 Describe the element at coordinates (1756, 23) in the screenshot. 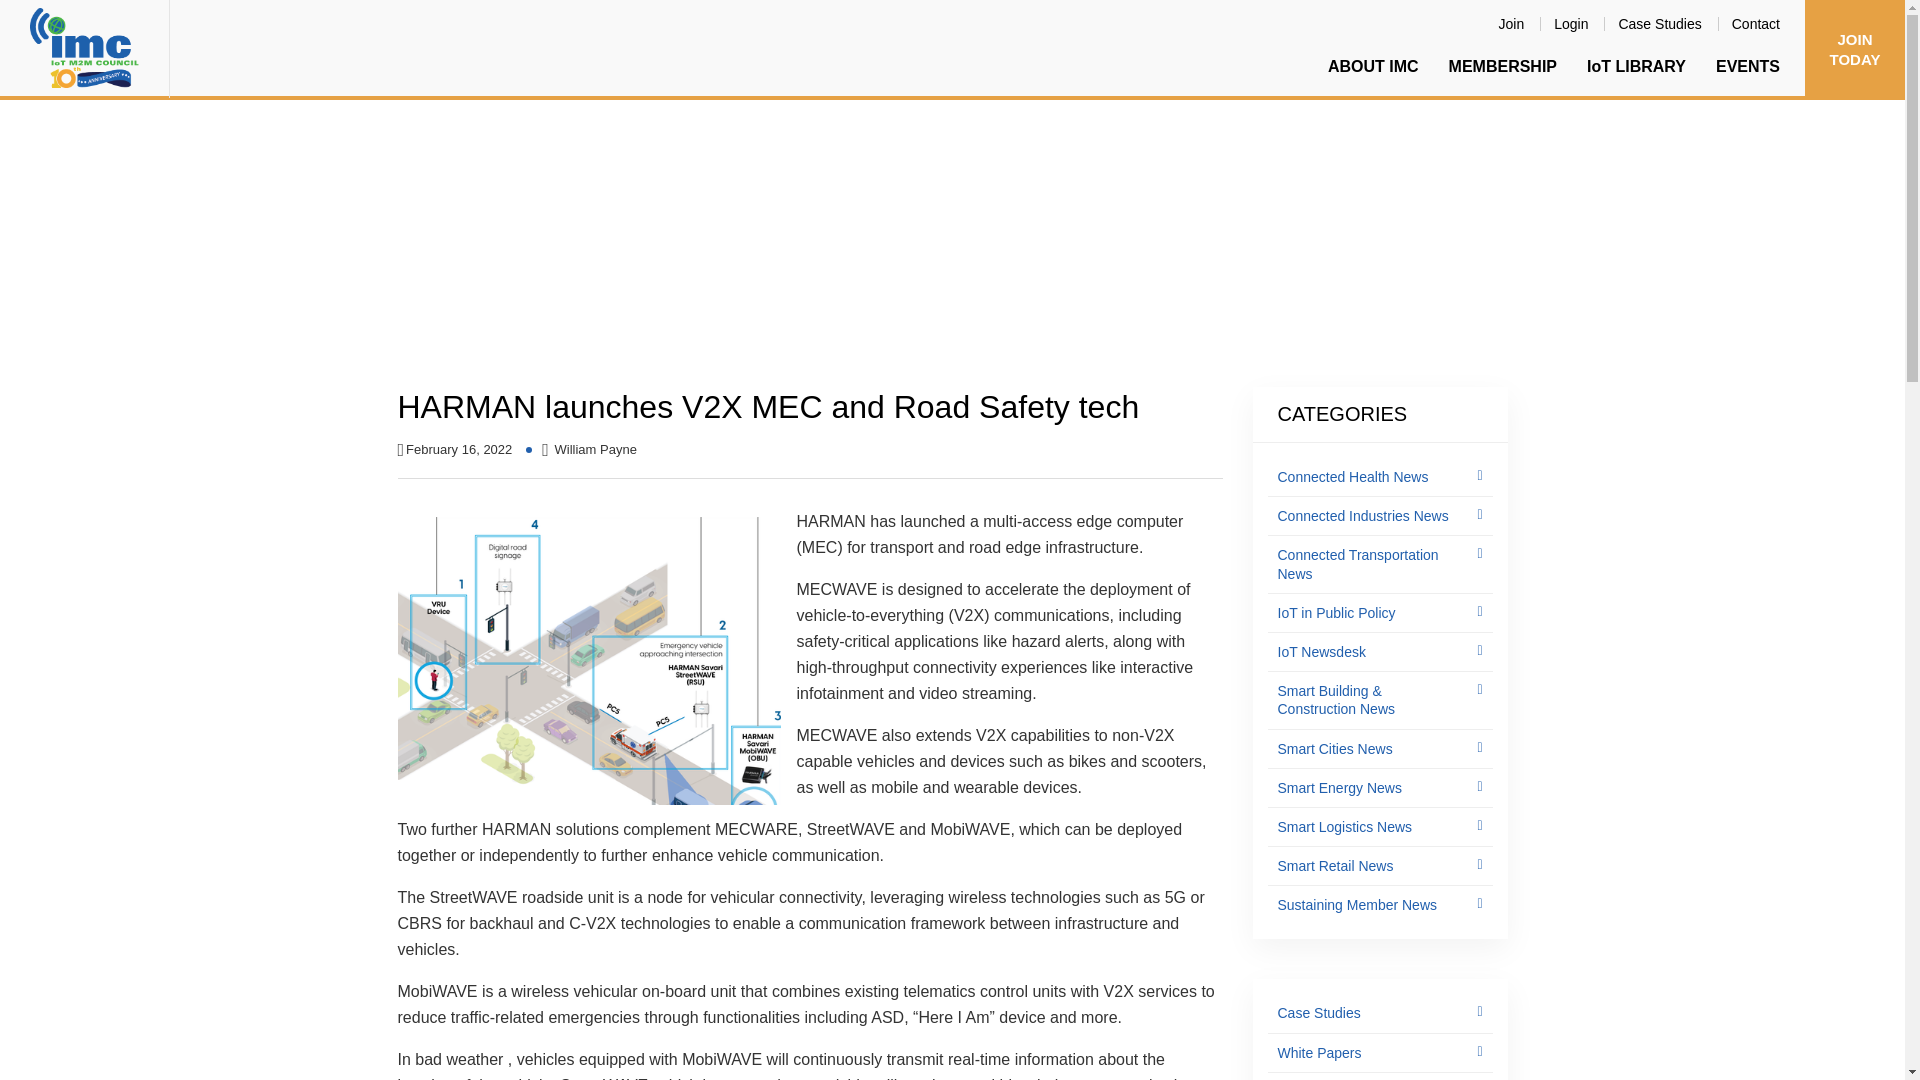

I see `Contact` at that location.